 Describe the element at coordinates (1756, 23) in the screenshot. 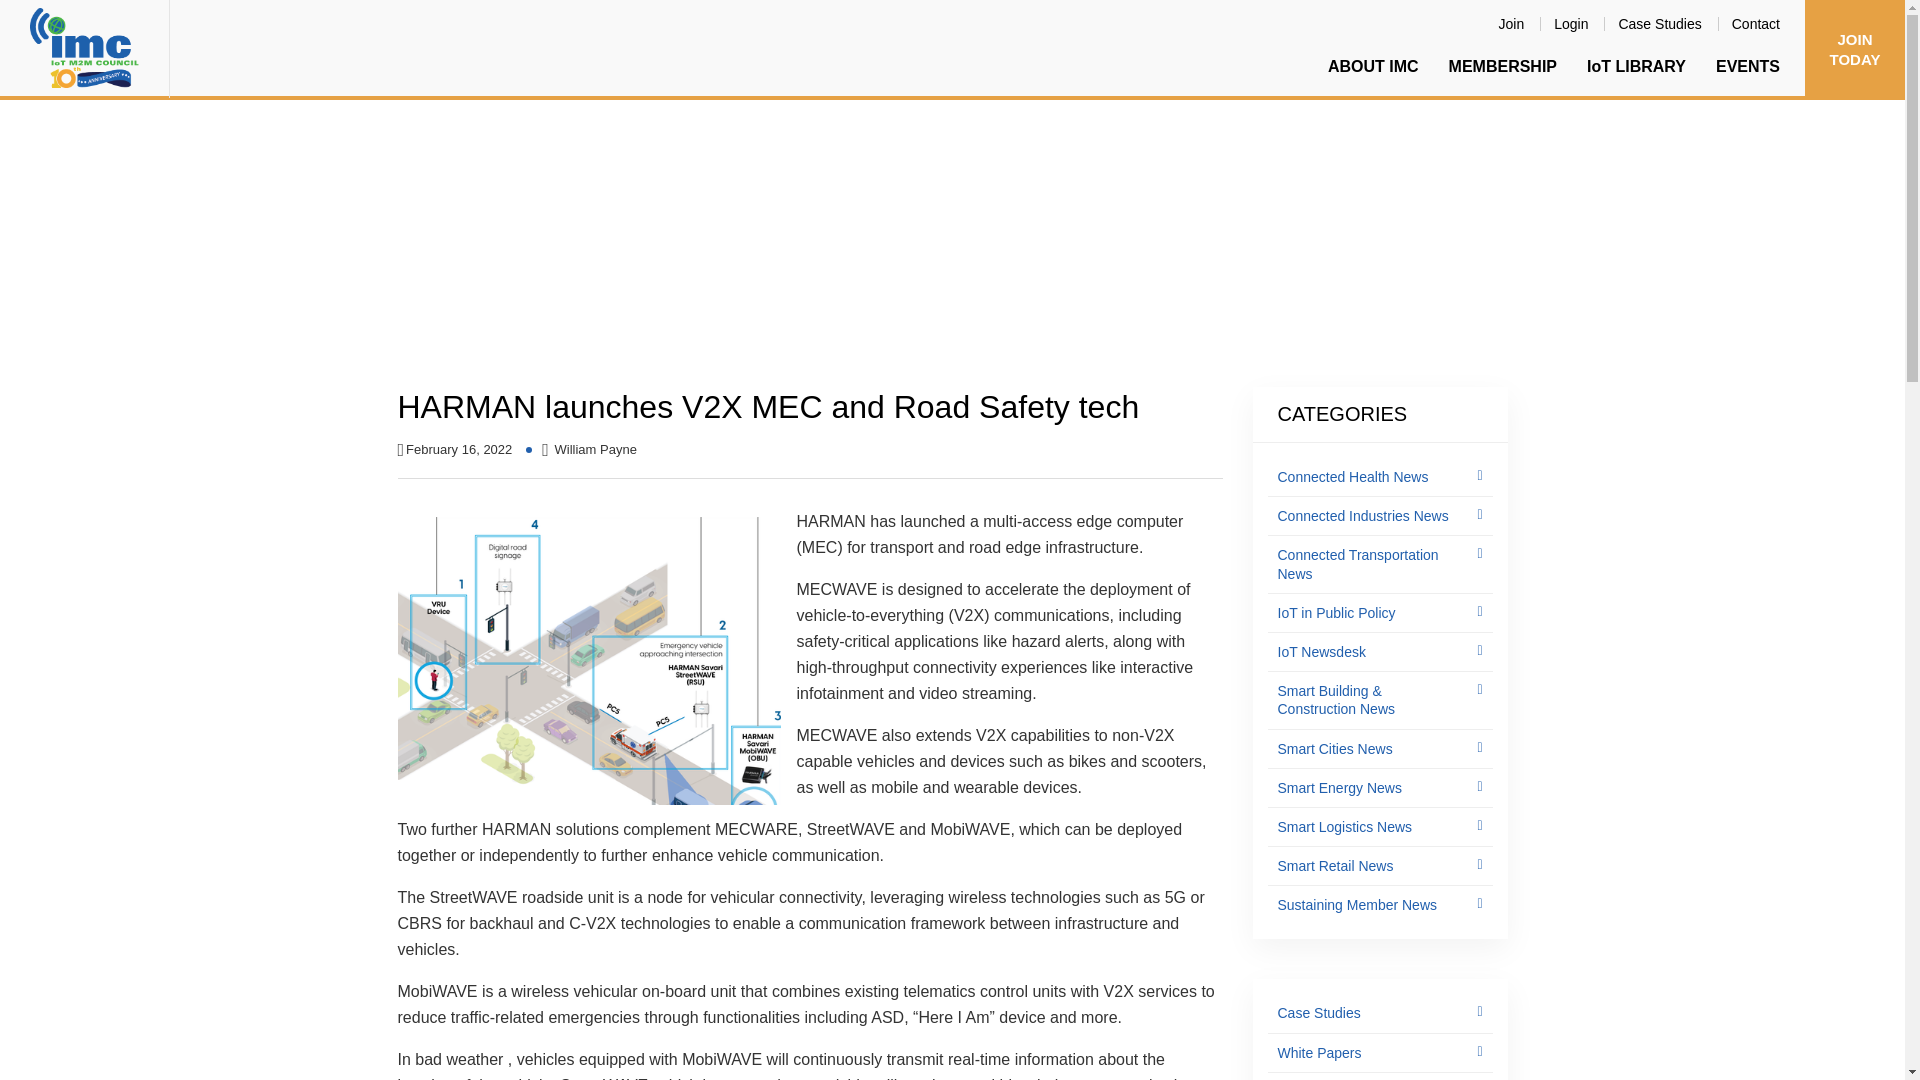

I see `Contact` at that location.